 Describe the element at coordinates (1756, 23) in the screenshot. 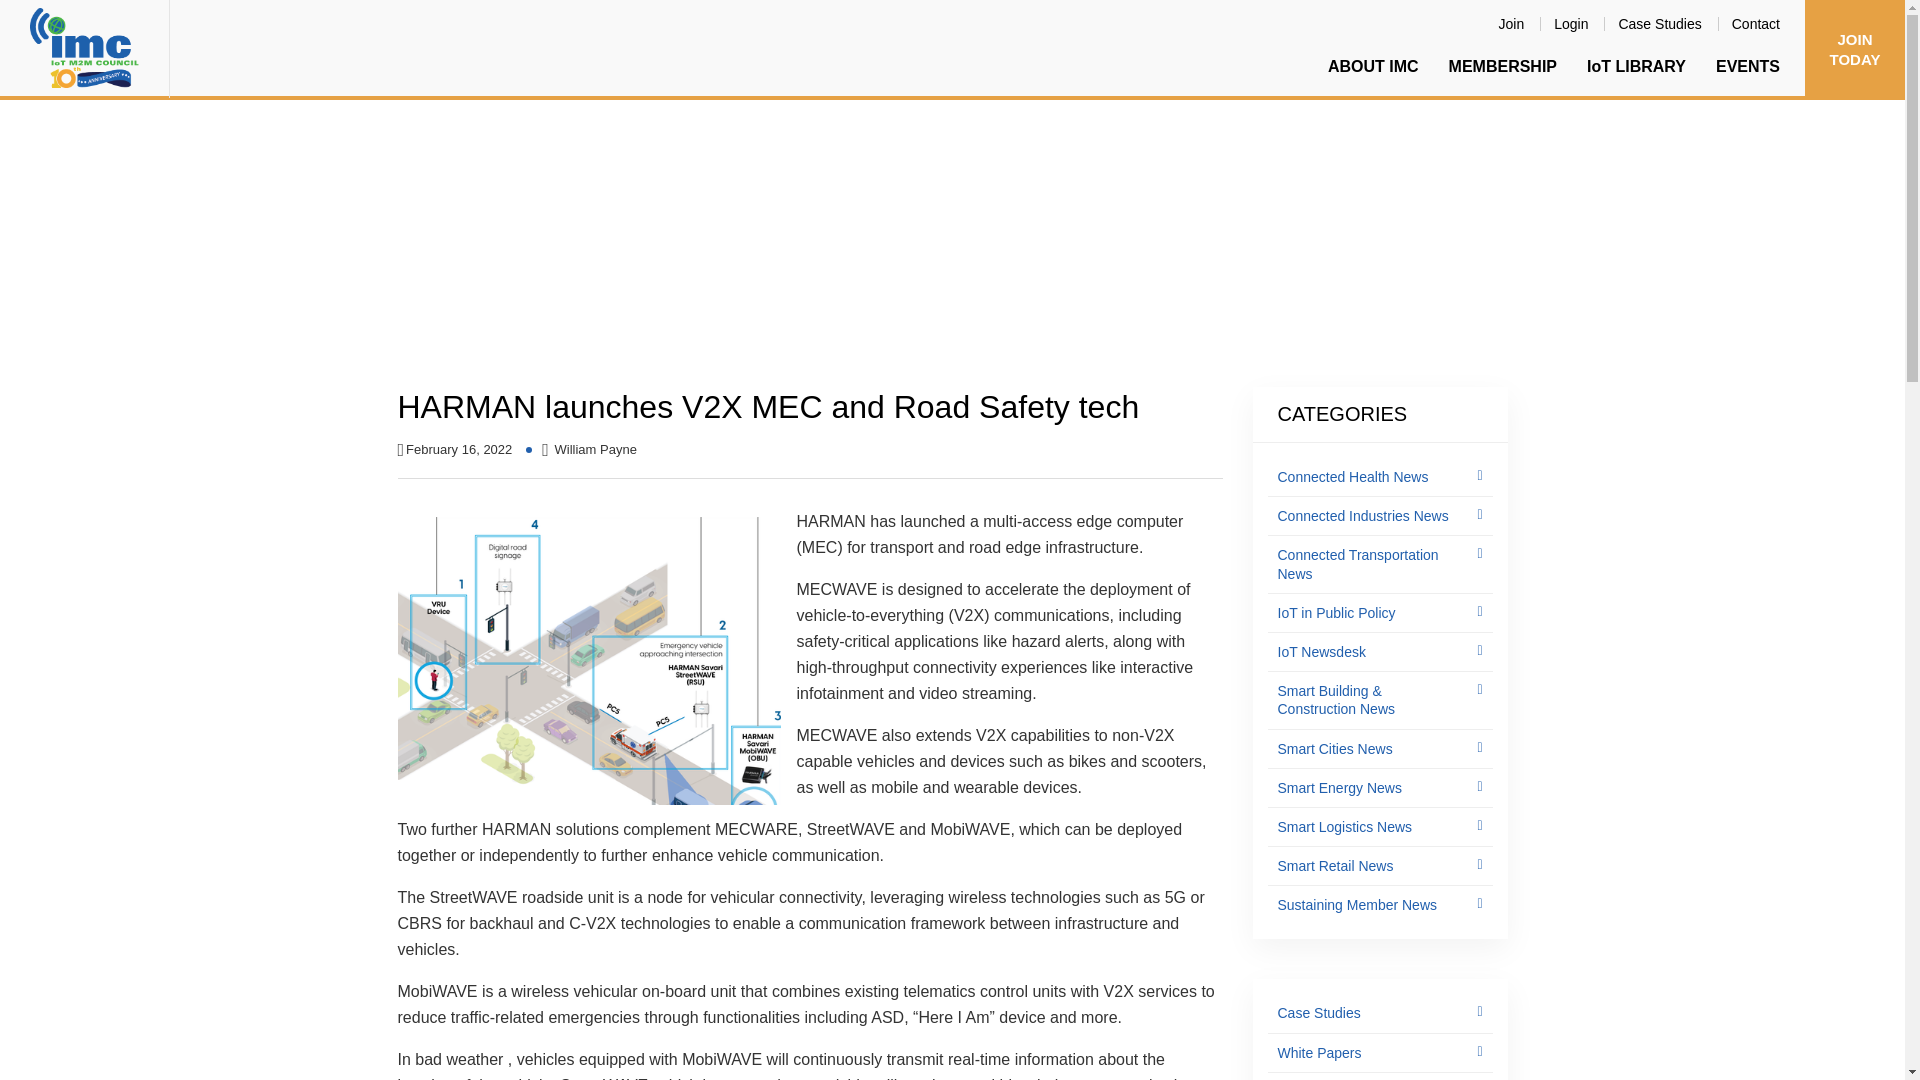

I see `Contact` at that location.